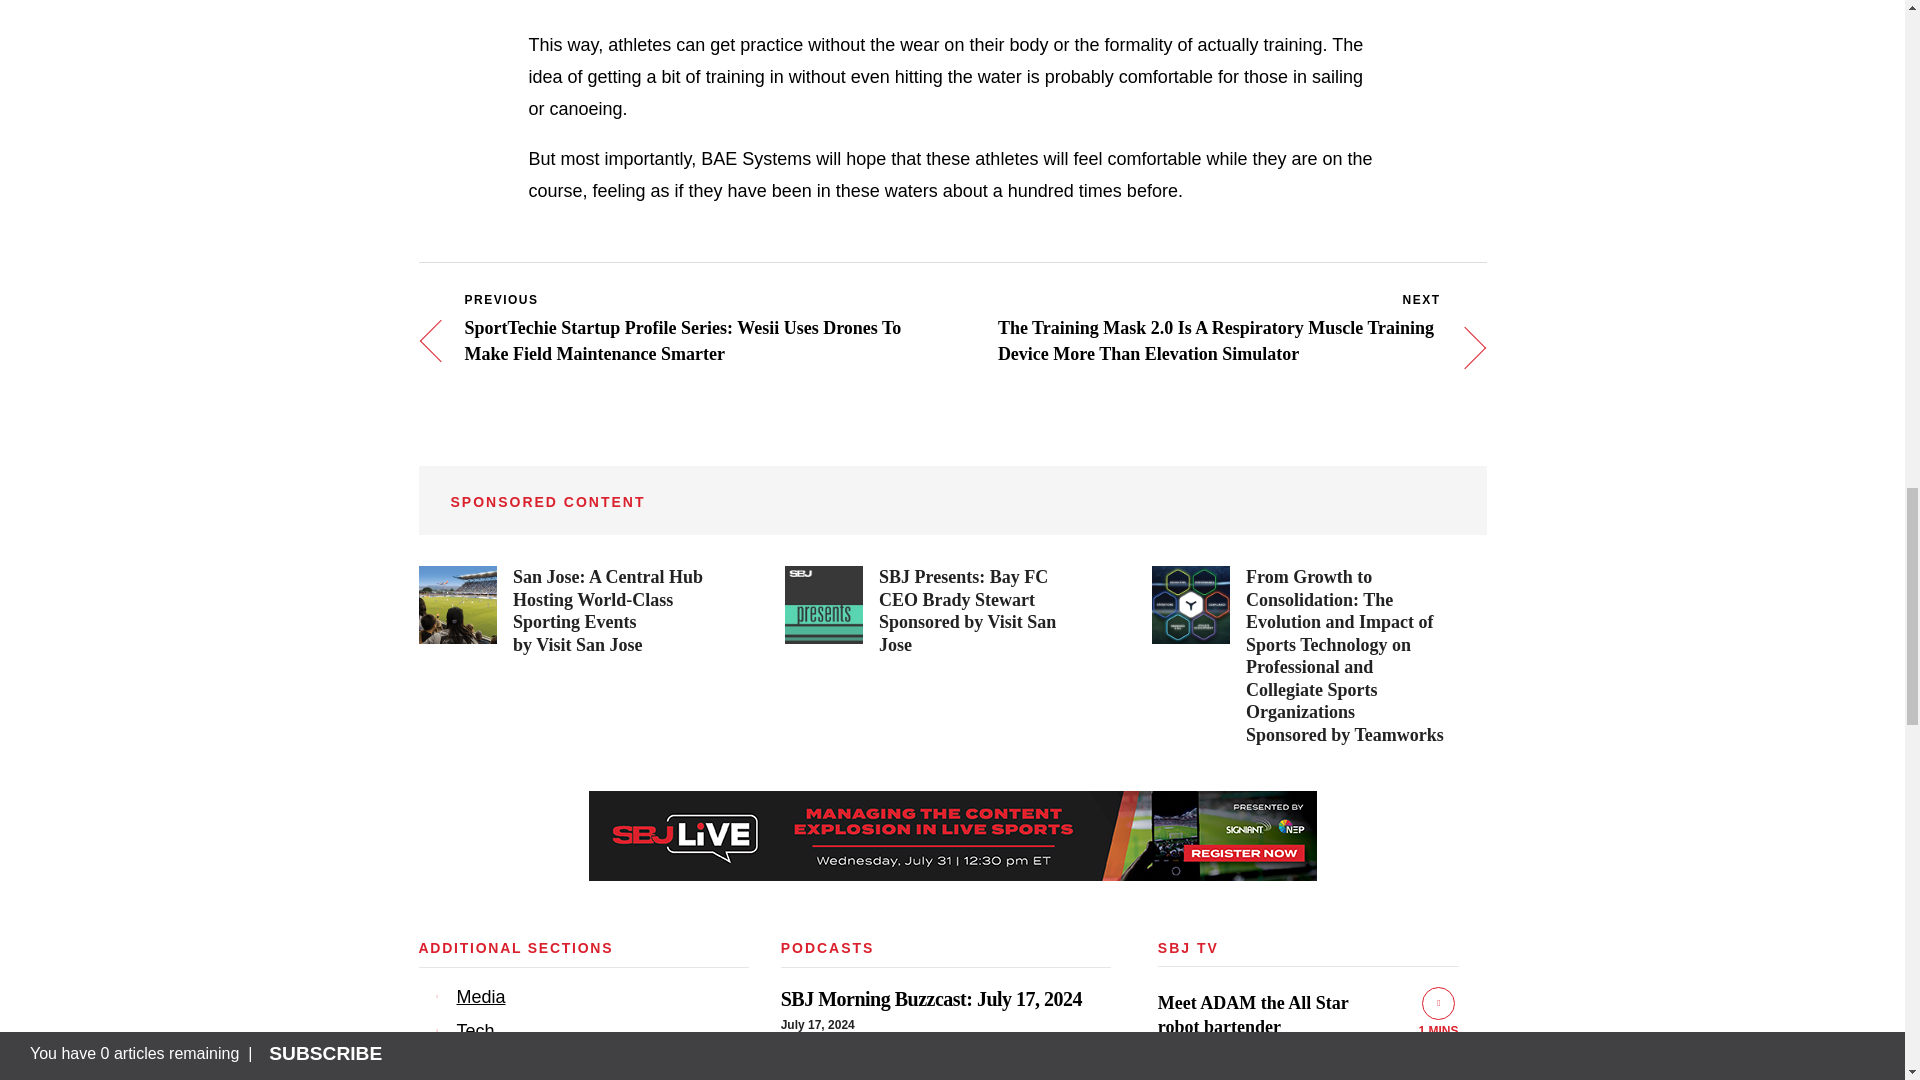 The image size is (1920, 1080). I want to click on 3rd party ad content, so click(1302, 657).